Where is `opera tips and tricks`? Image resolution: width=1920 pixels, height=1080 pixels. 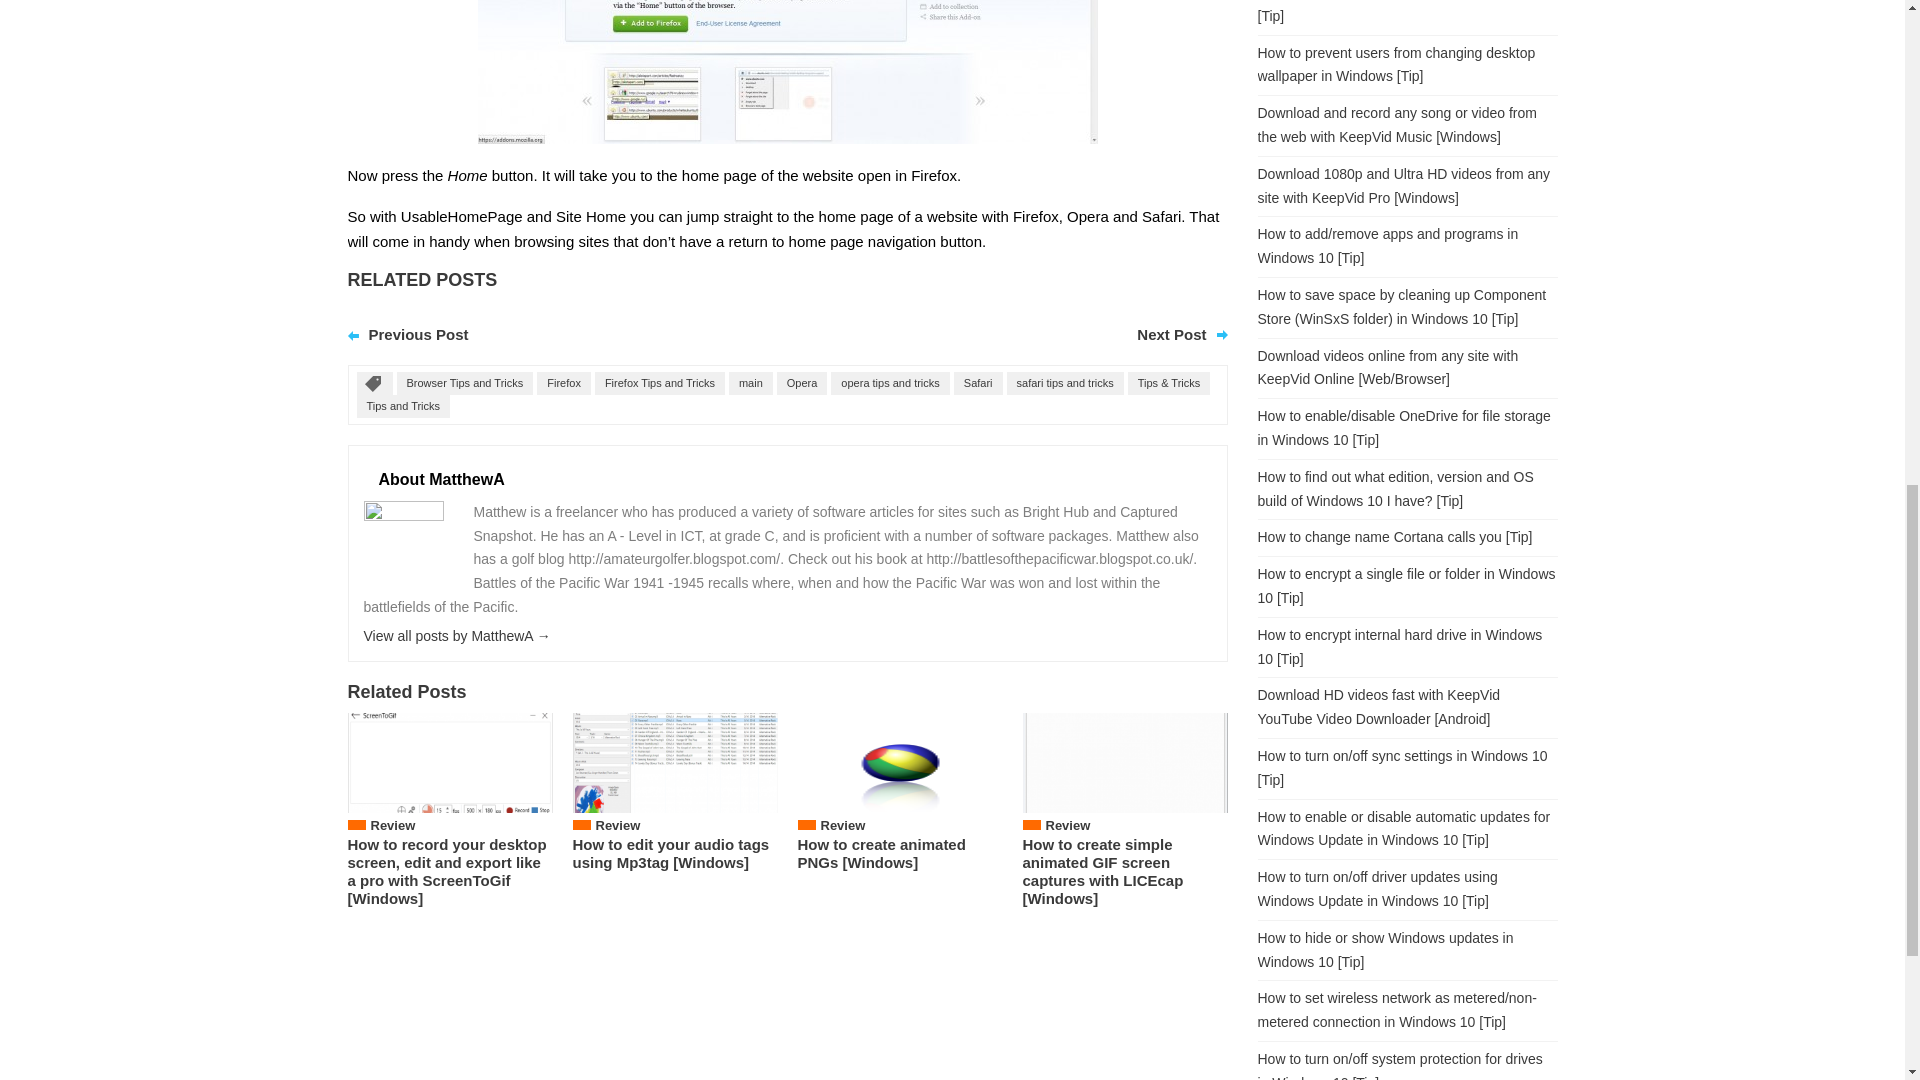 opera tips and tricks is located at coordinates (890, 383).